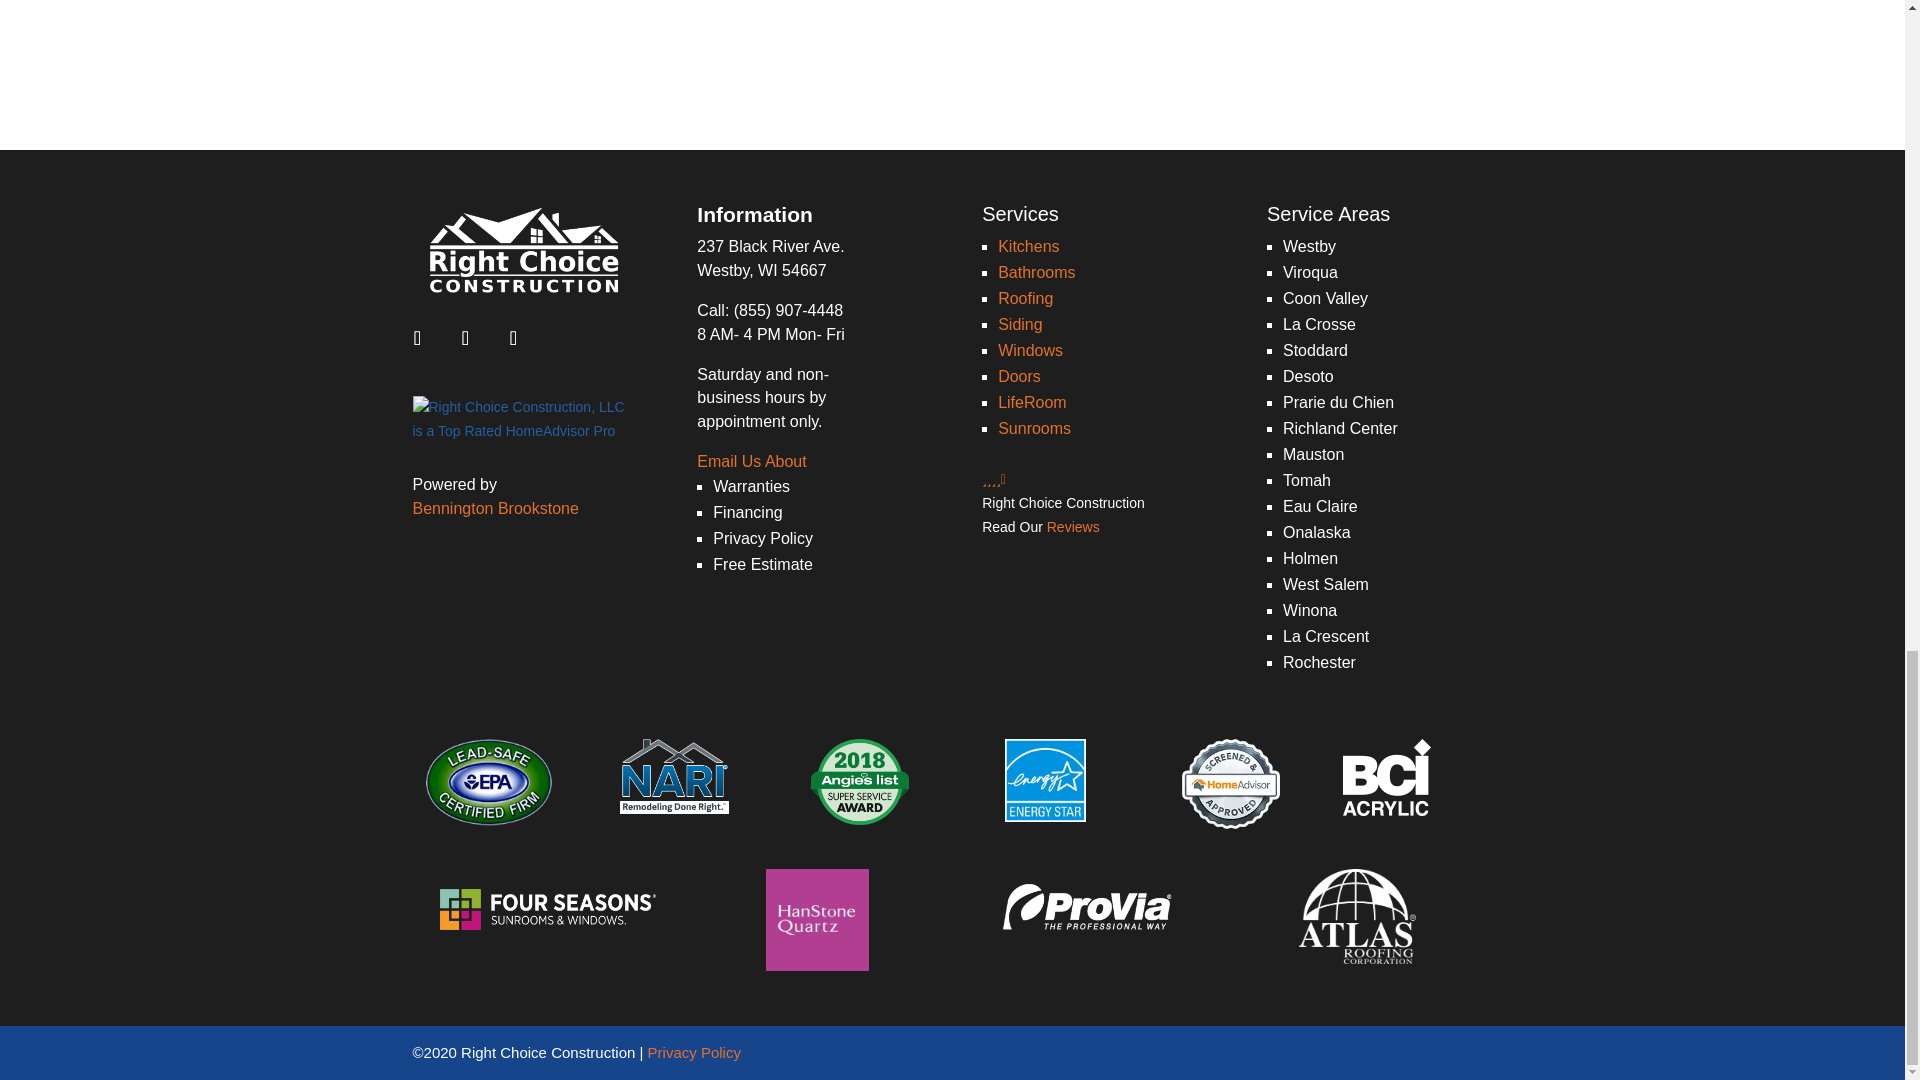 Image resolution: width=1920 pixels, height=1080 pixels. What do you see at coordinates (513, 337) in the screenshot?
I see `Follow on Youtube` at bounding box center [513, 337].